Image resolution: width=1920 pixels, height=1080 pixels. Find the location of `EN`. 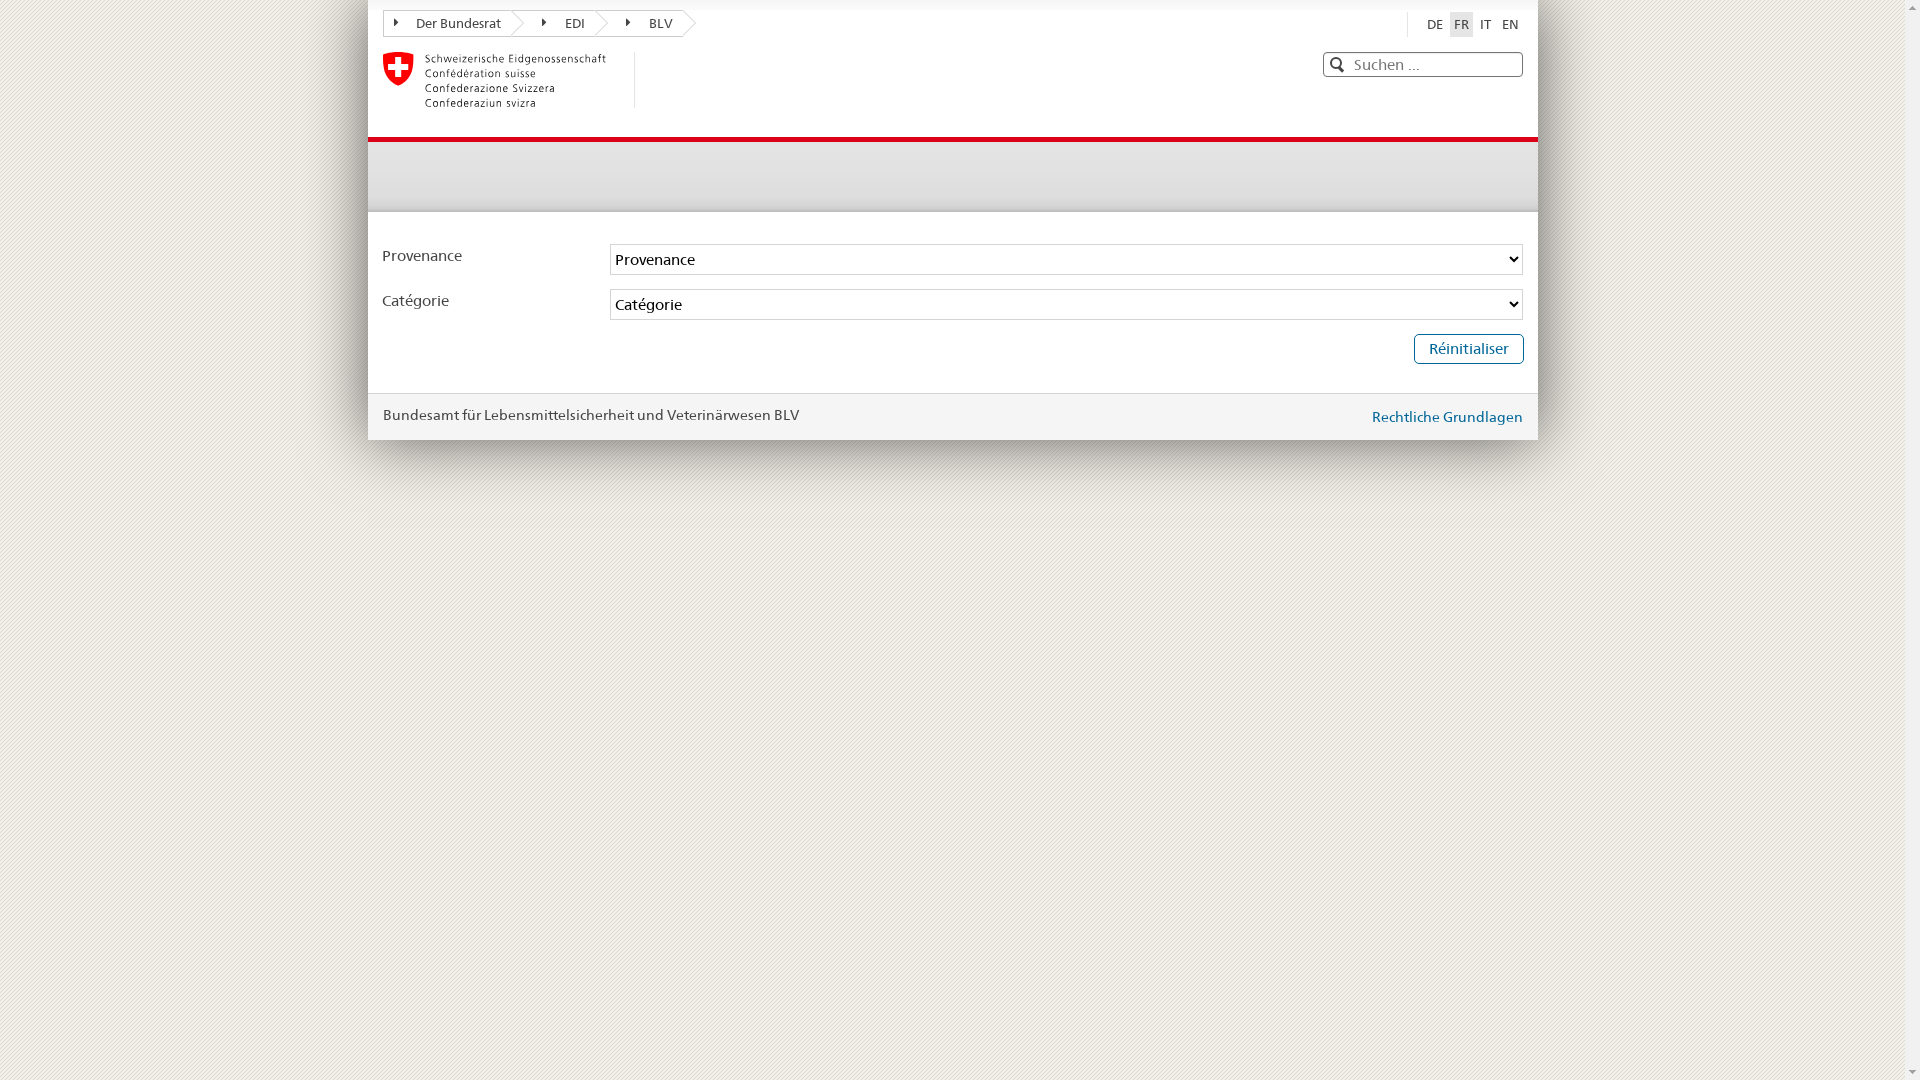

EN is located at coordinates (1510, 24).